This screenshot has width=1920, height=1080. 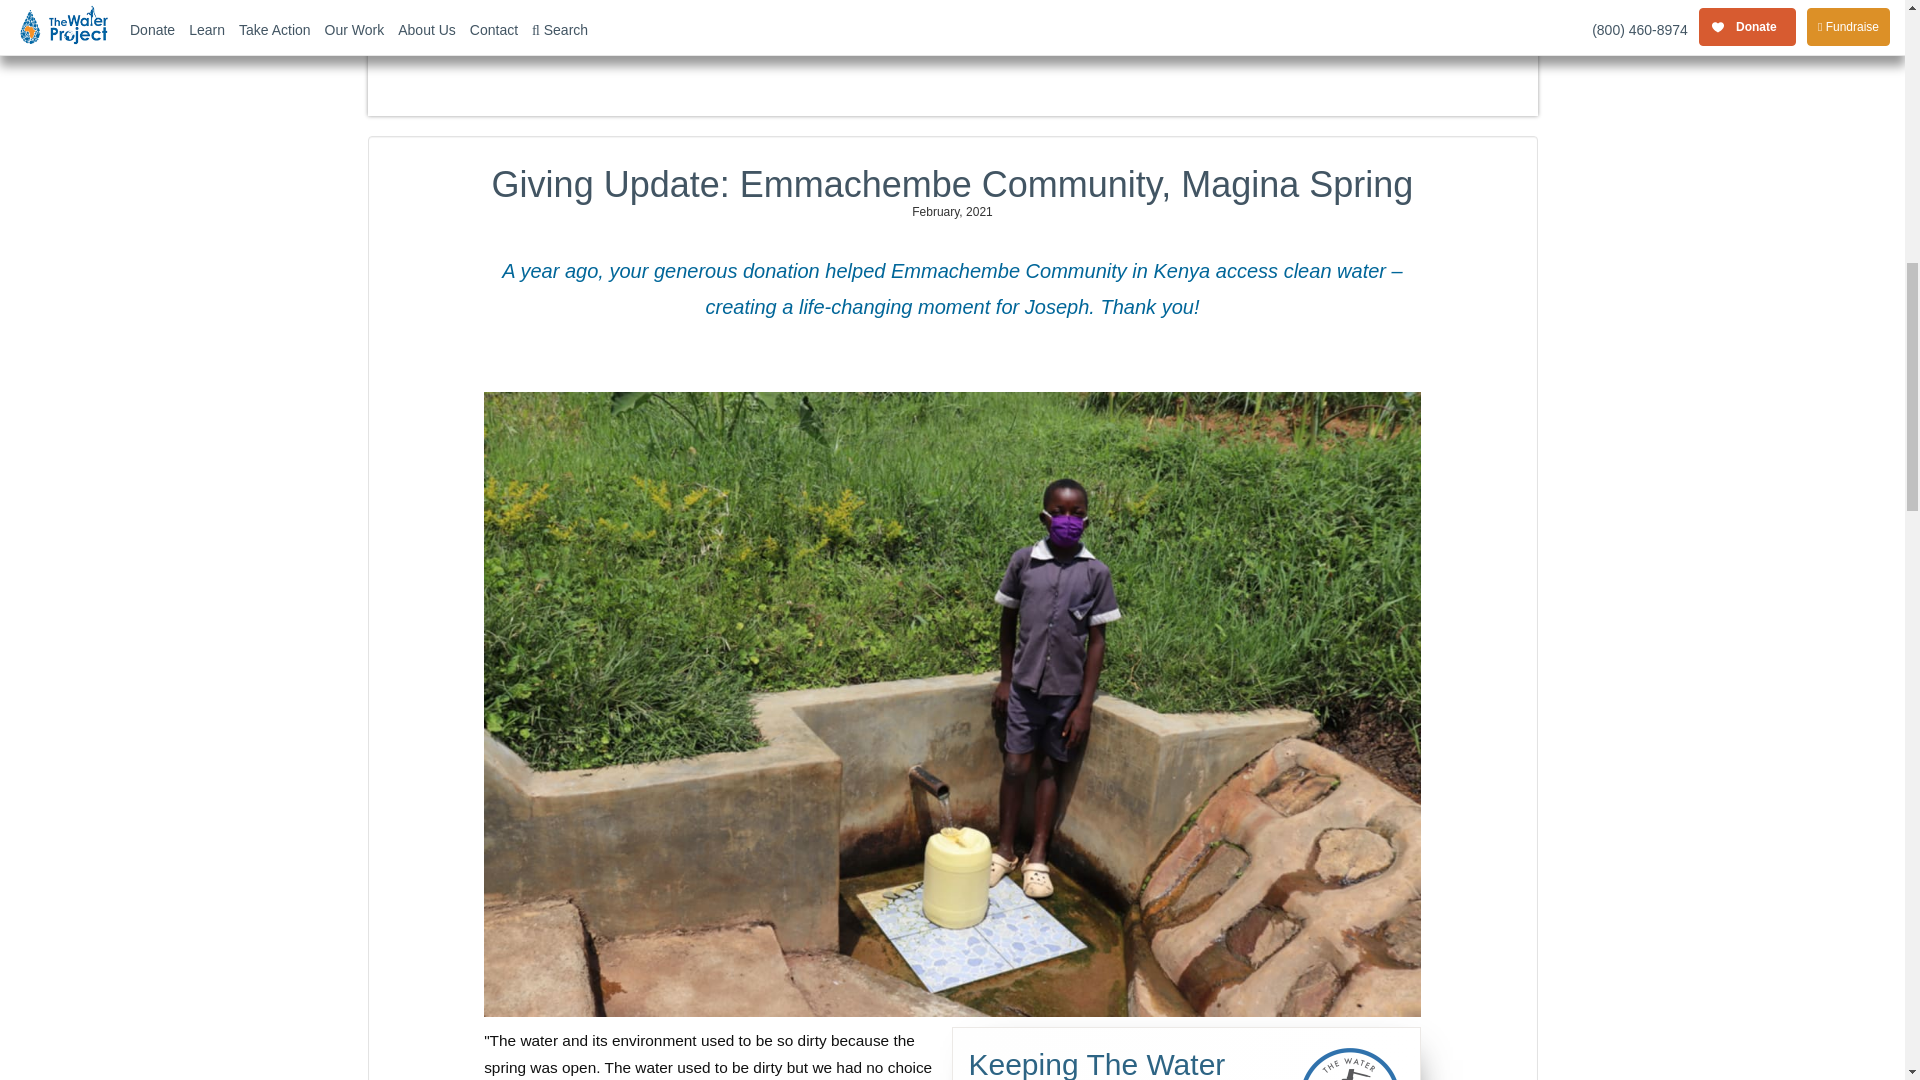 I want to click on Monitoring and Resolution, so click(x=1156, y=2).